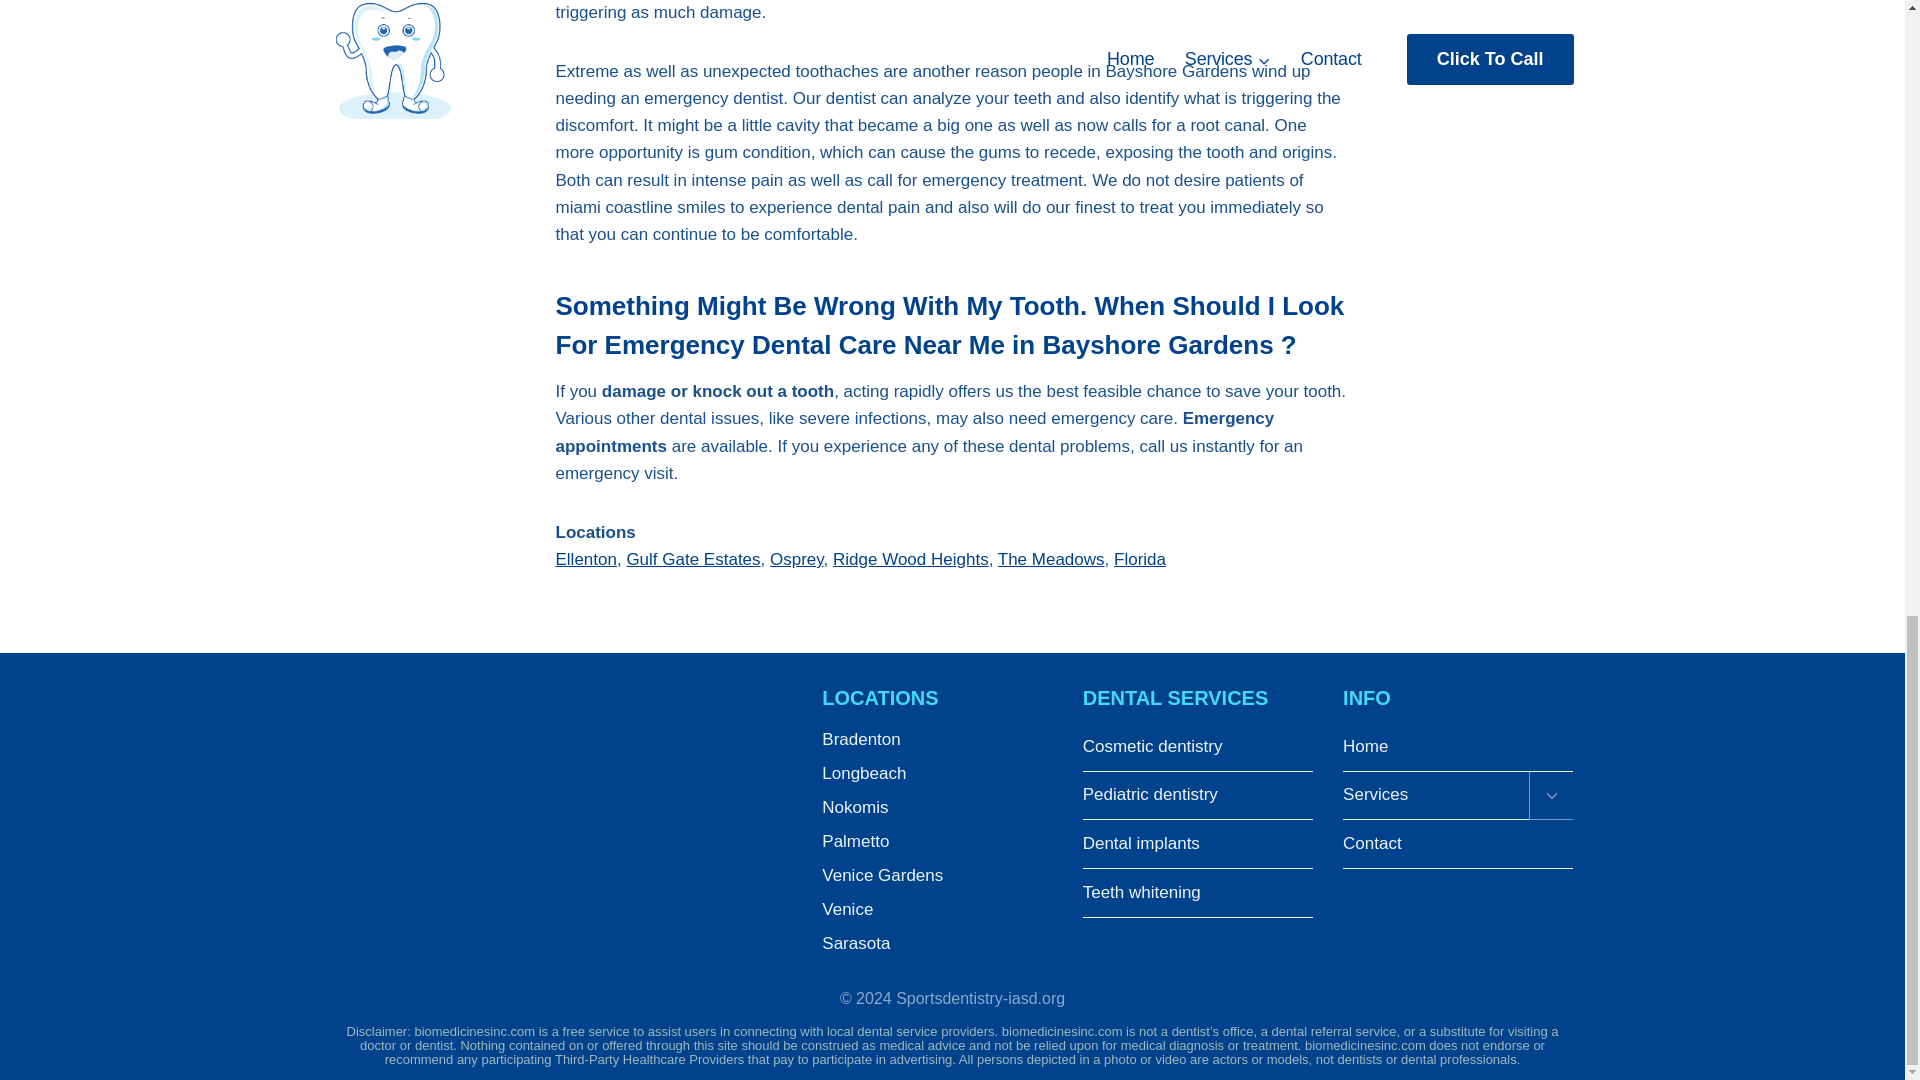 Image resolution: width=1920 pixels, height=1080 pixels. What do you see at coordinates (936, 944) in the screenshot?
I see `Sarasota` at bounding box center [936, 944].